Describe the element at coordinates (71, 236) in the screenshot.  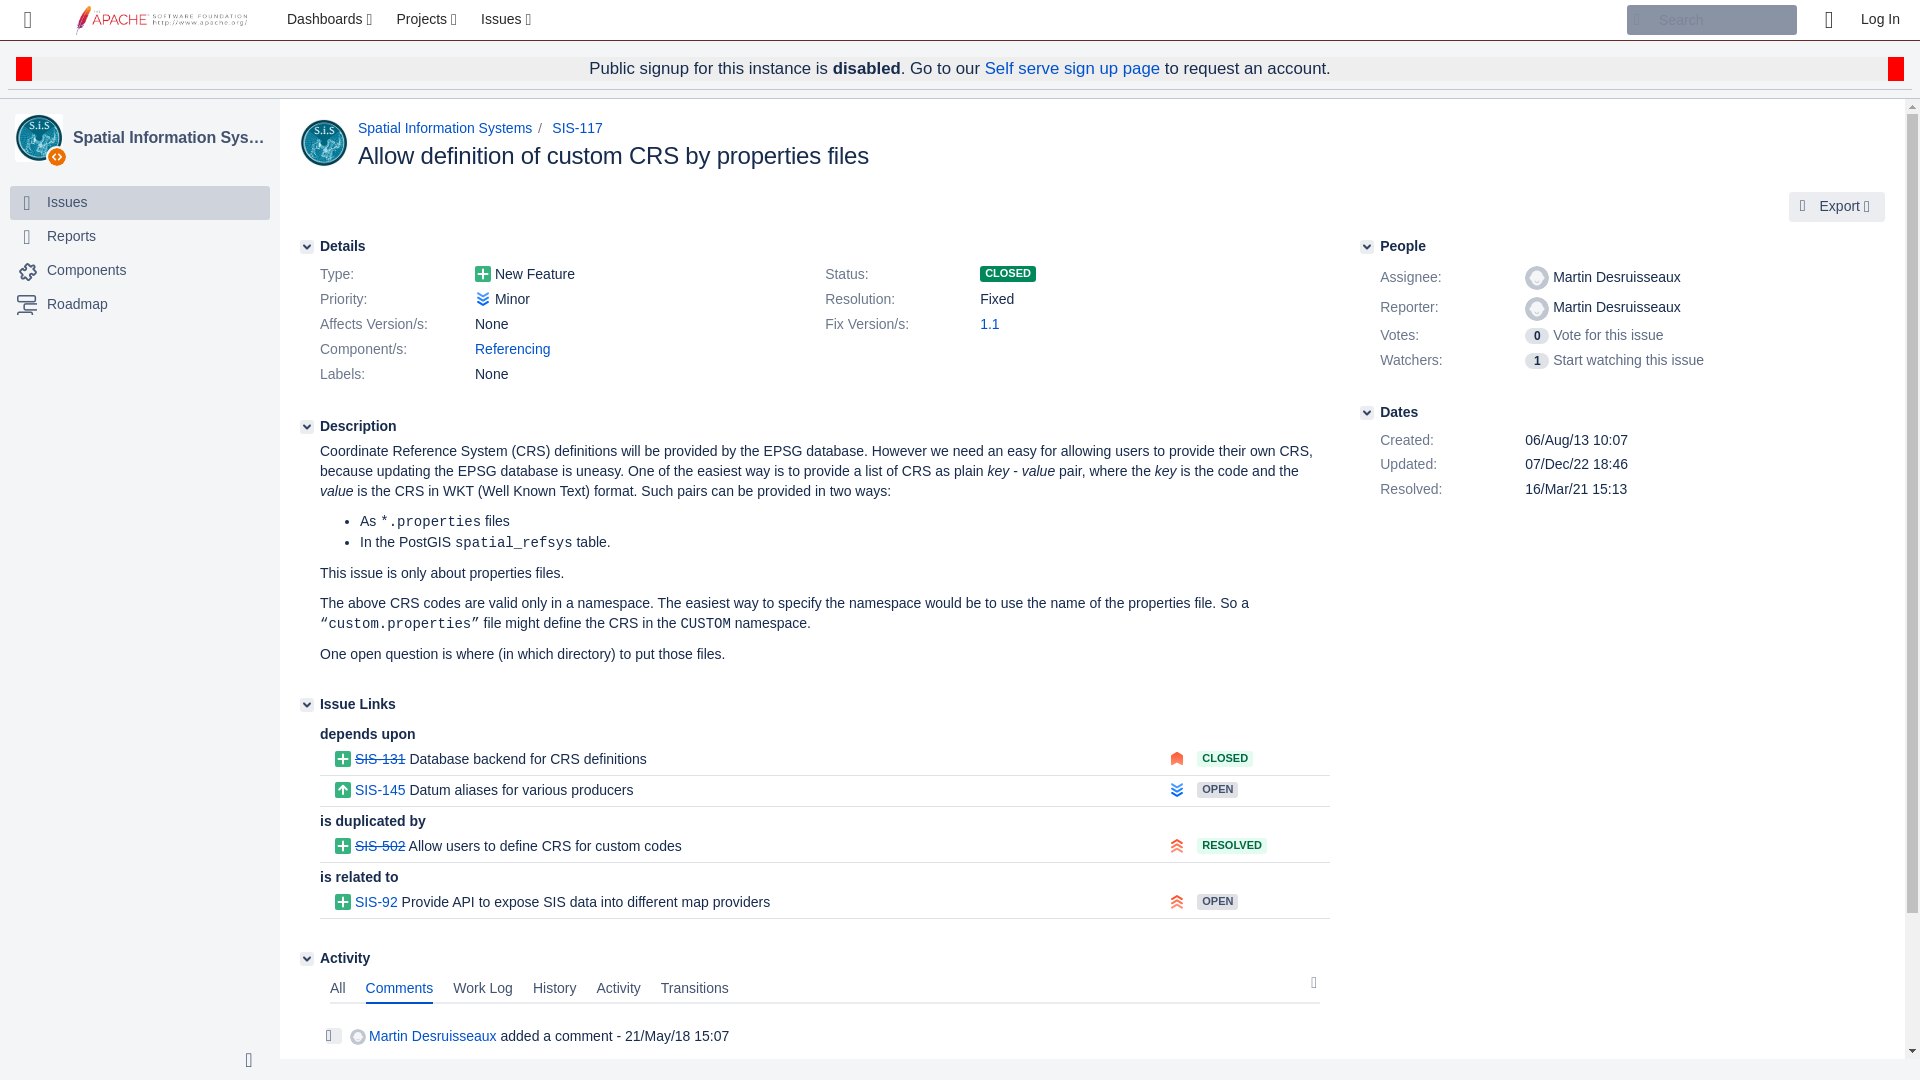
I see `Reports` at that location.